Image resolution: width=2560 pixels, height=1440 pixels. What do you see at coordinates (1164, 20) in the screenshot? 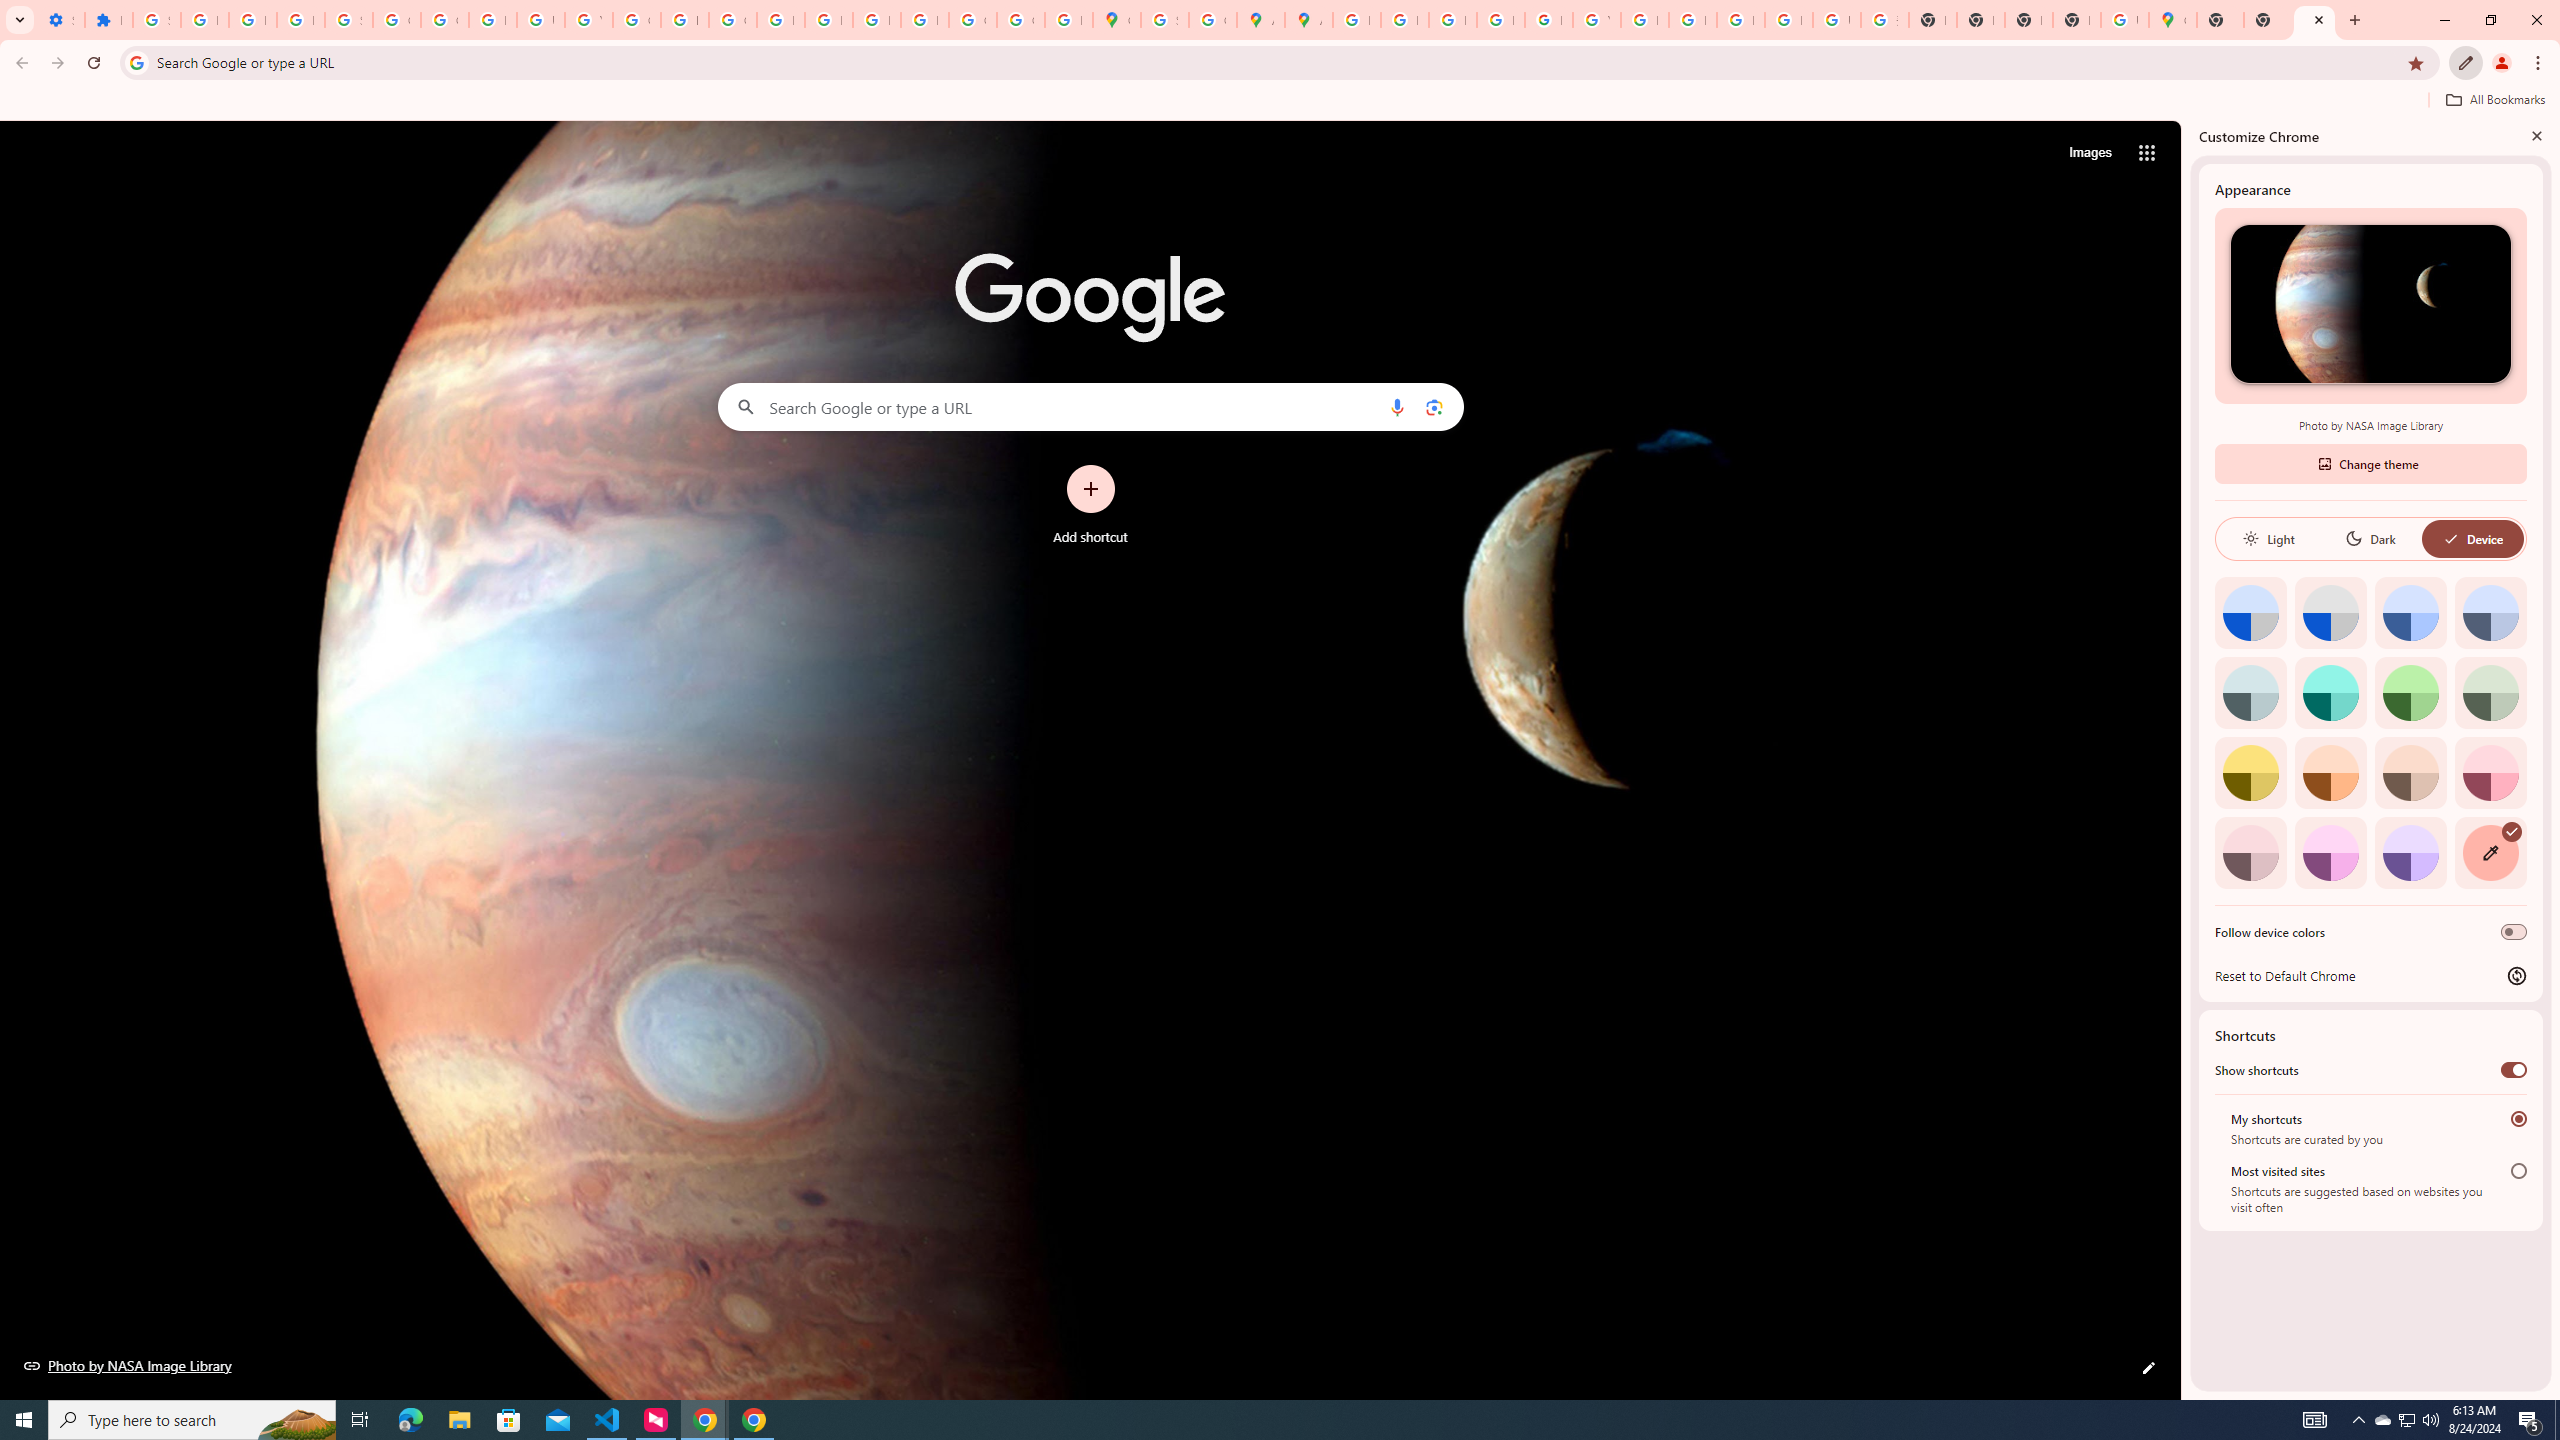
I see `Sign in - Google Accounts` at bounding box center [1164, 20].